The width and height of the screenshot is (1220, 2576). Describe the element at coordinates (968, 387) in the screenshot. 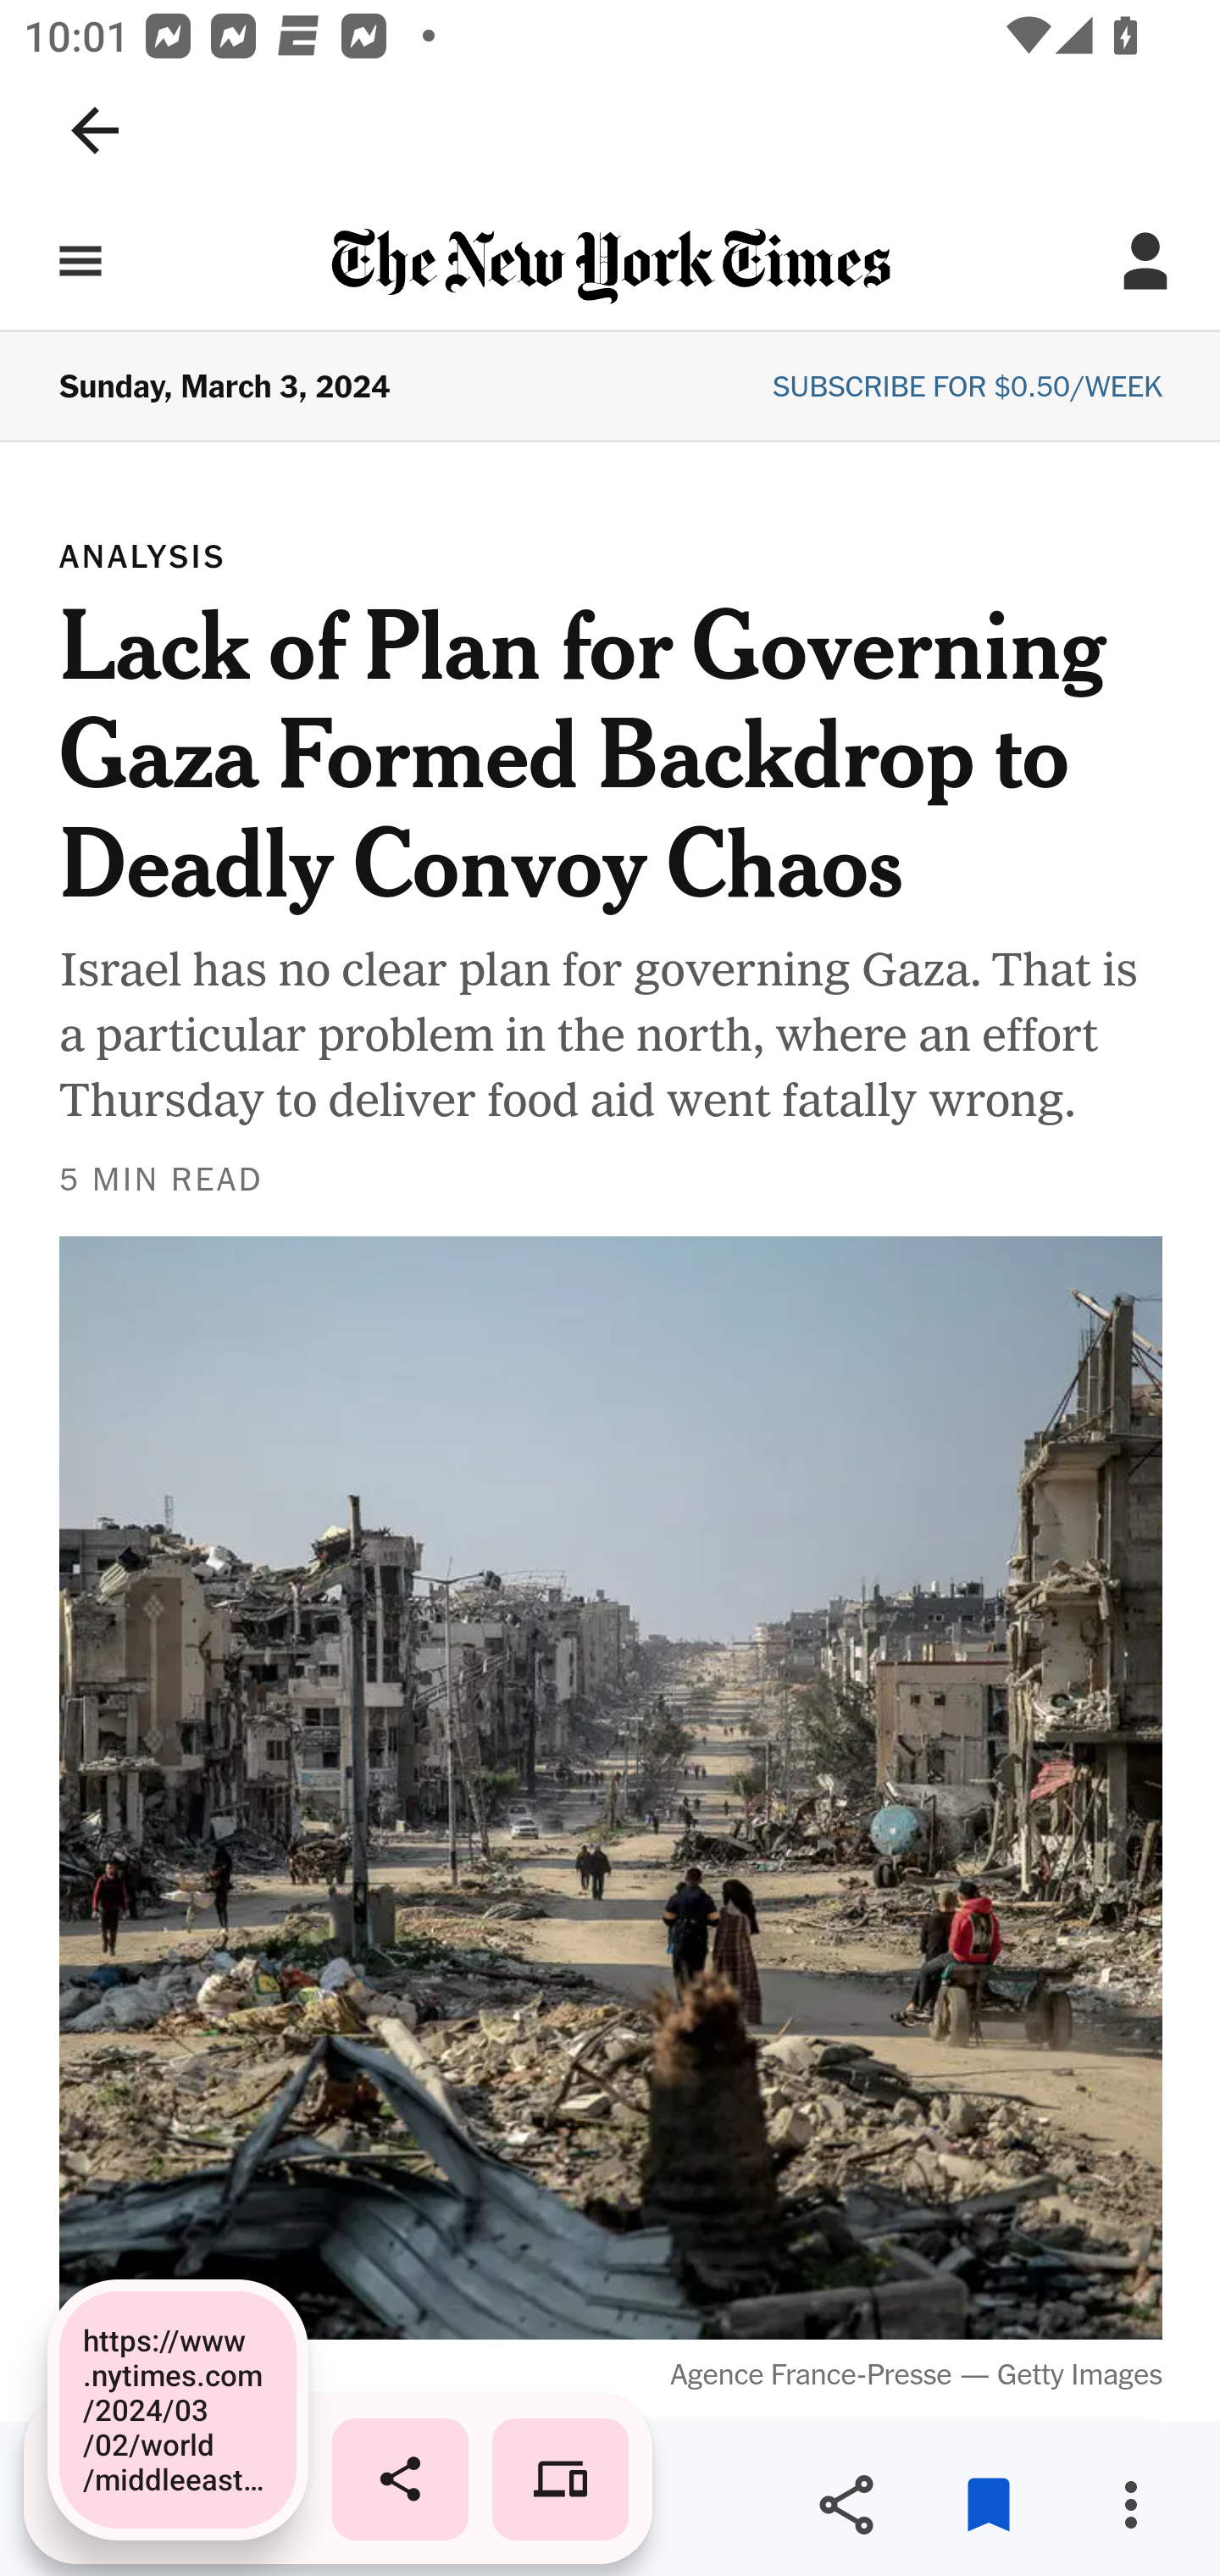

I see `SUBSCRIBE FOR $0.50/WEEK` at that location.